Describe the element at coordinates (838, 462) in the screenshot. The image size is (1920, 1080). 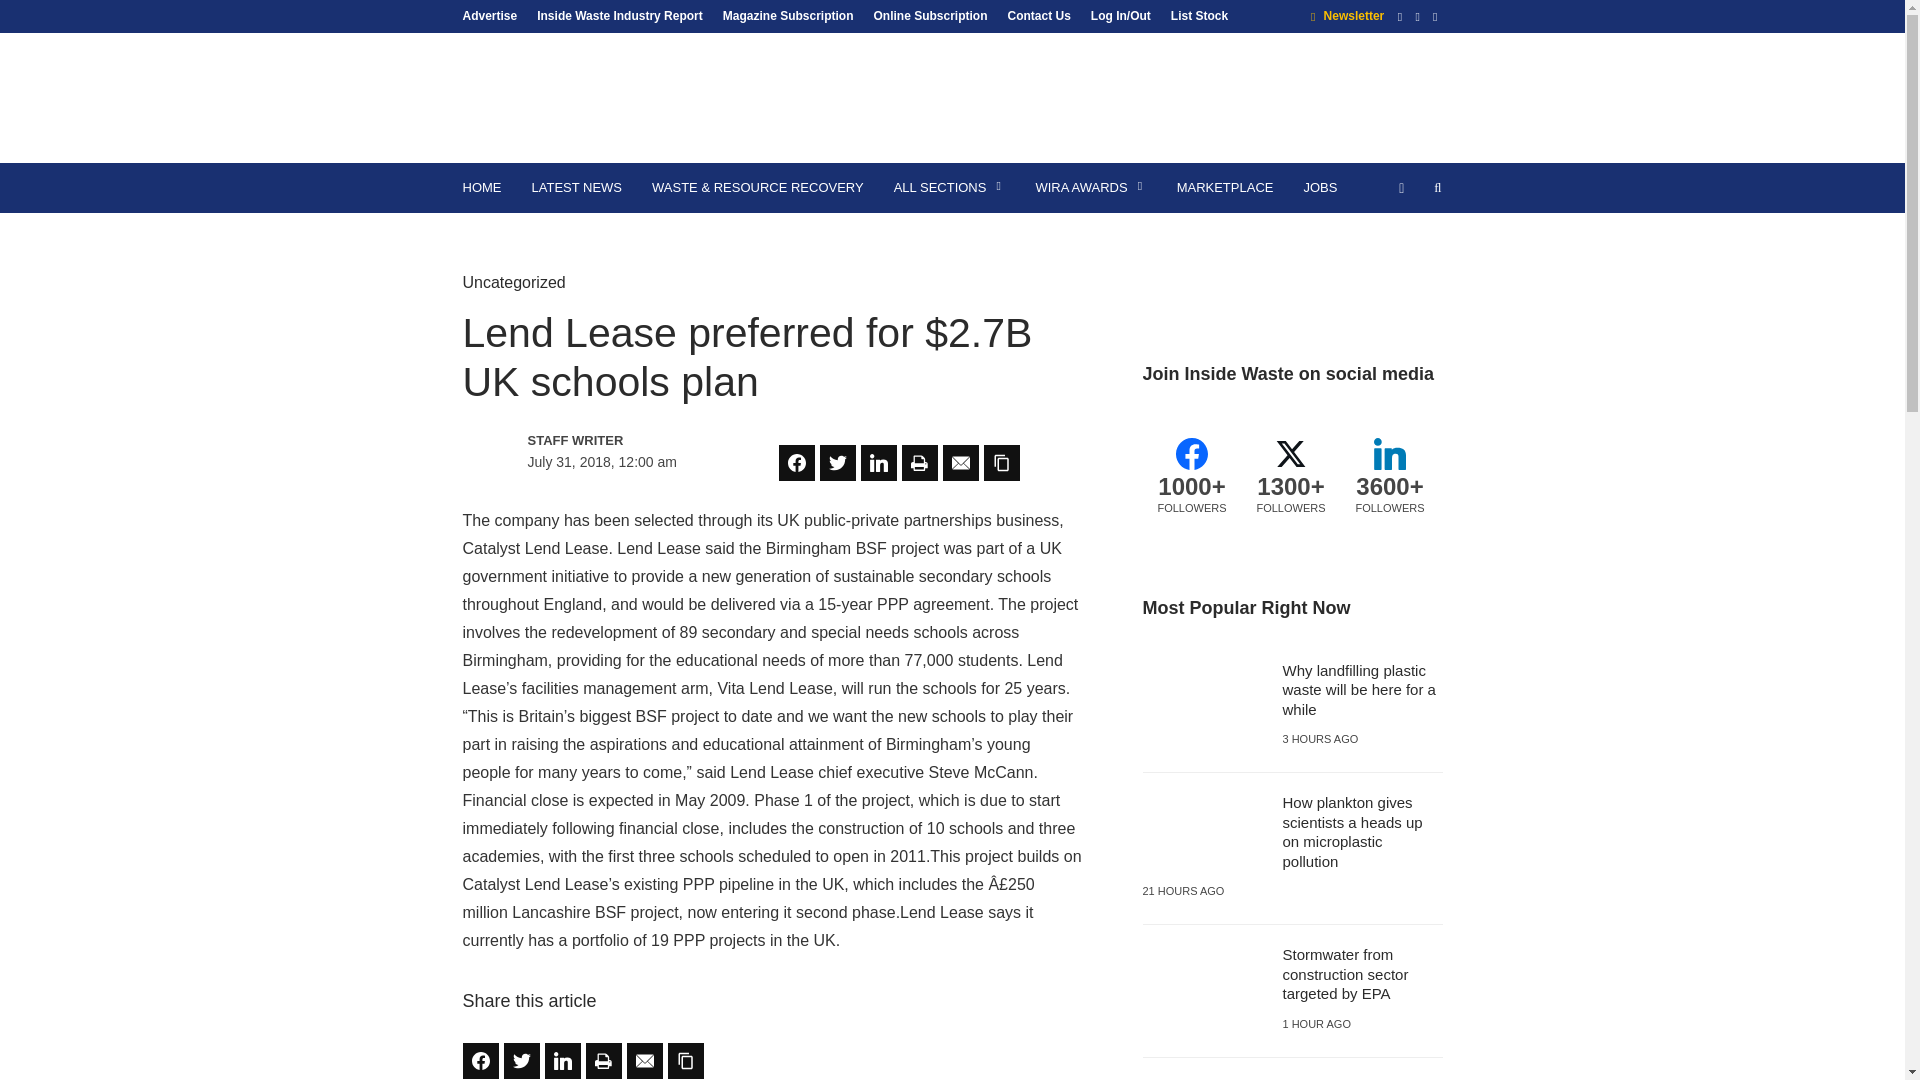
I see `Share on Twitter` at that location.